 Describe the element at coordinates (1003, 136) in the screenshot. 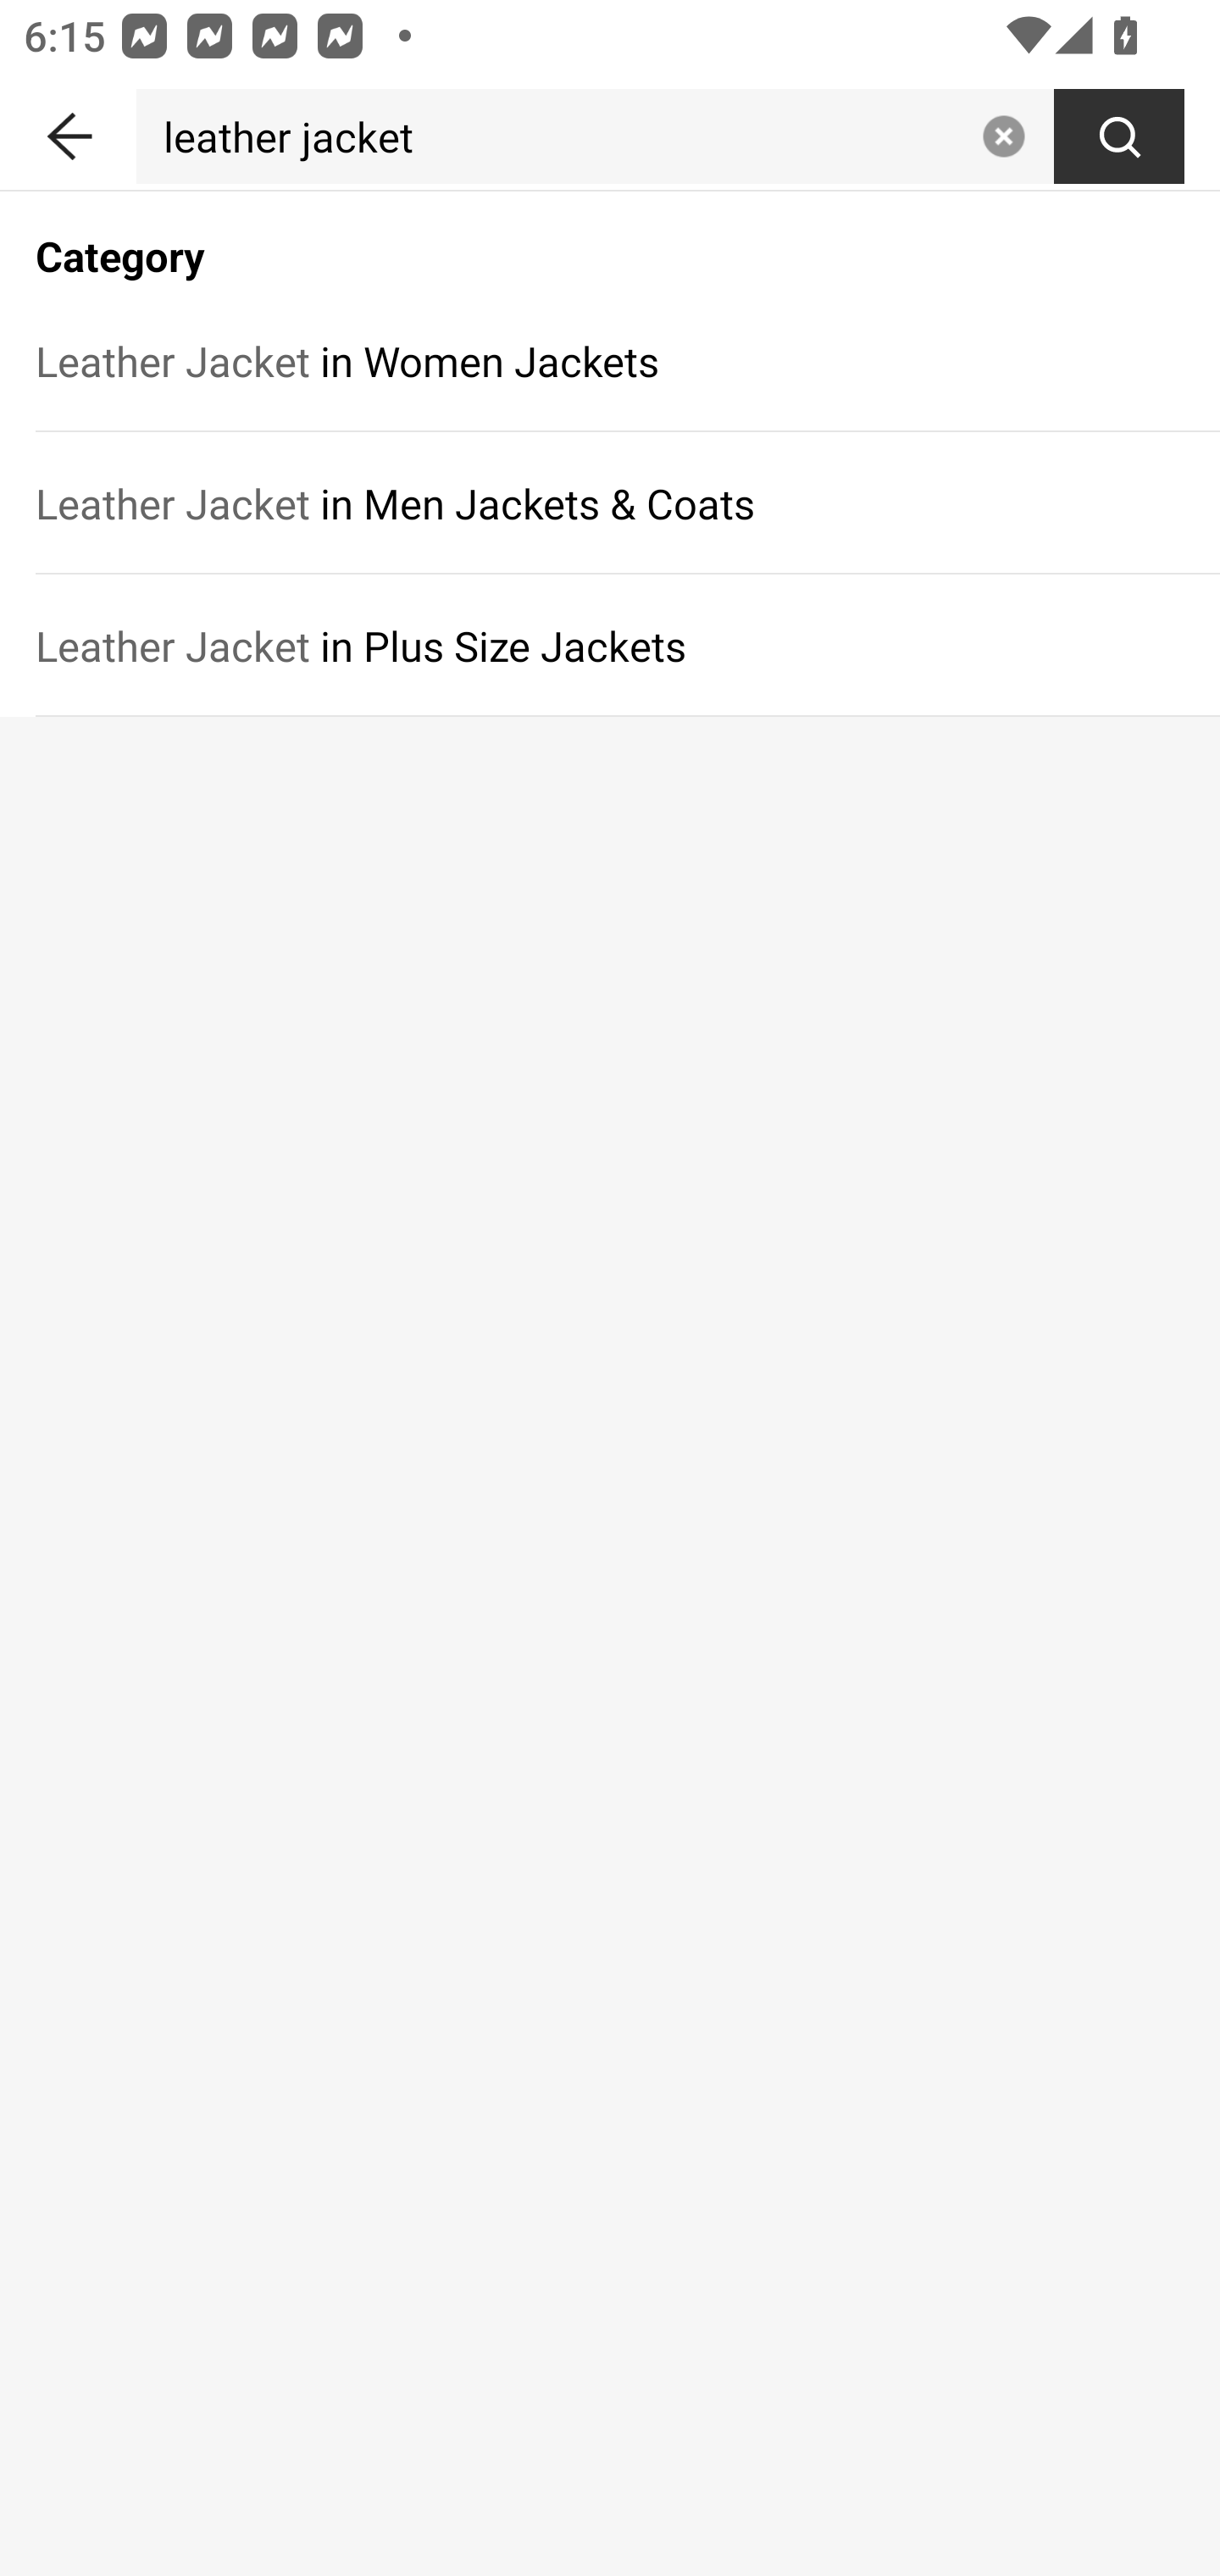

I see `Clear` at that location.